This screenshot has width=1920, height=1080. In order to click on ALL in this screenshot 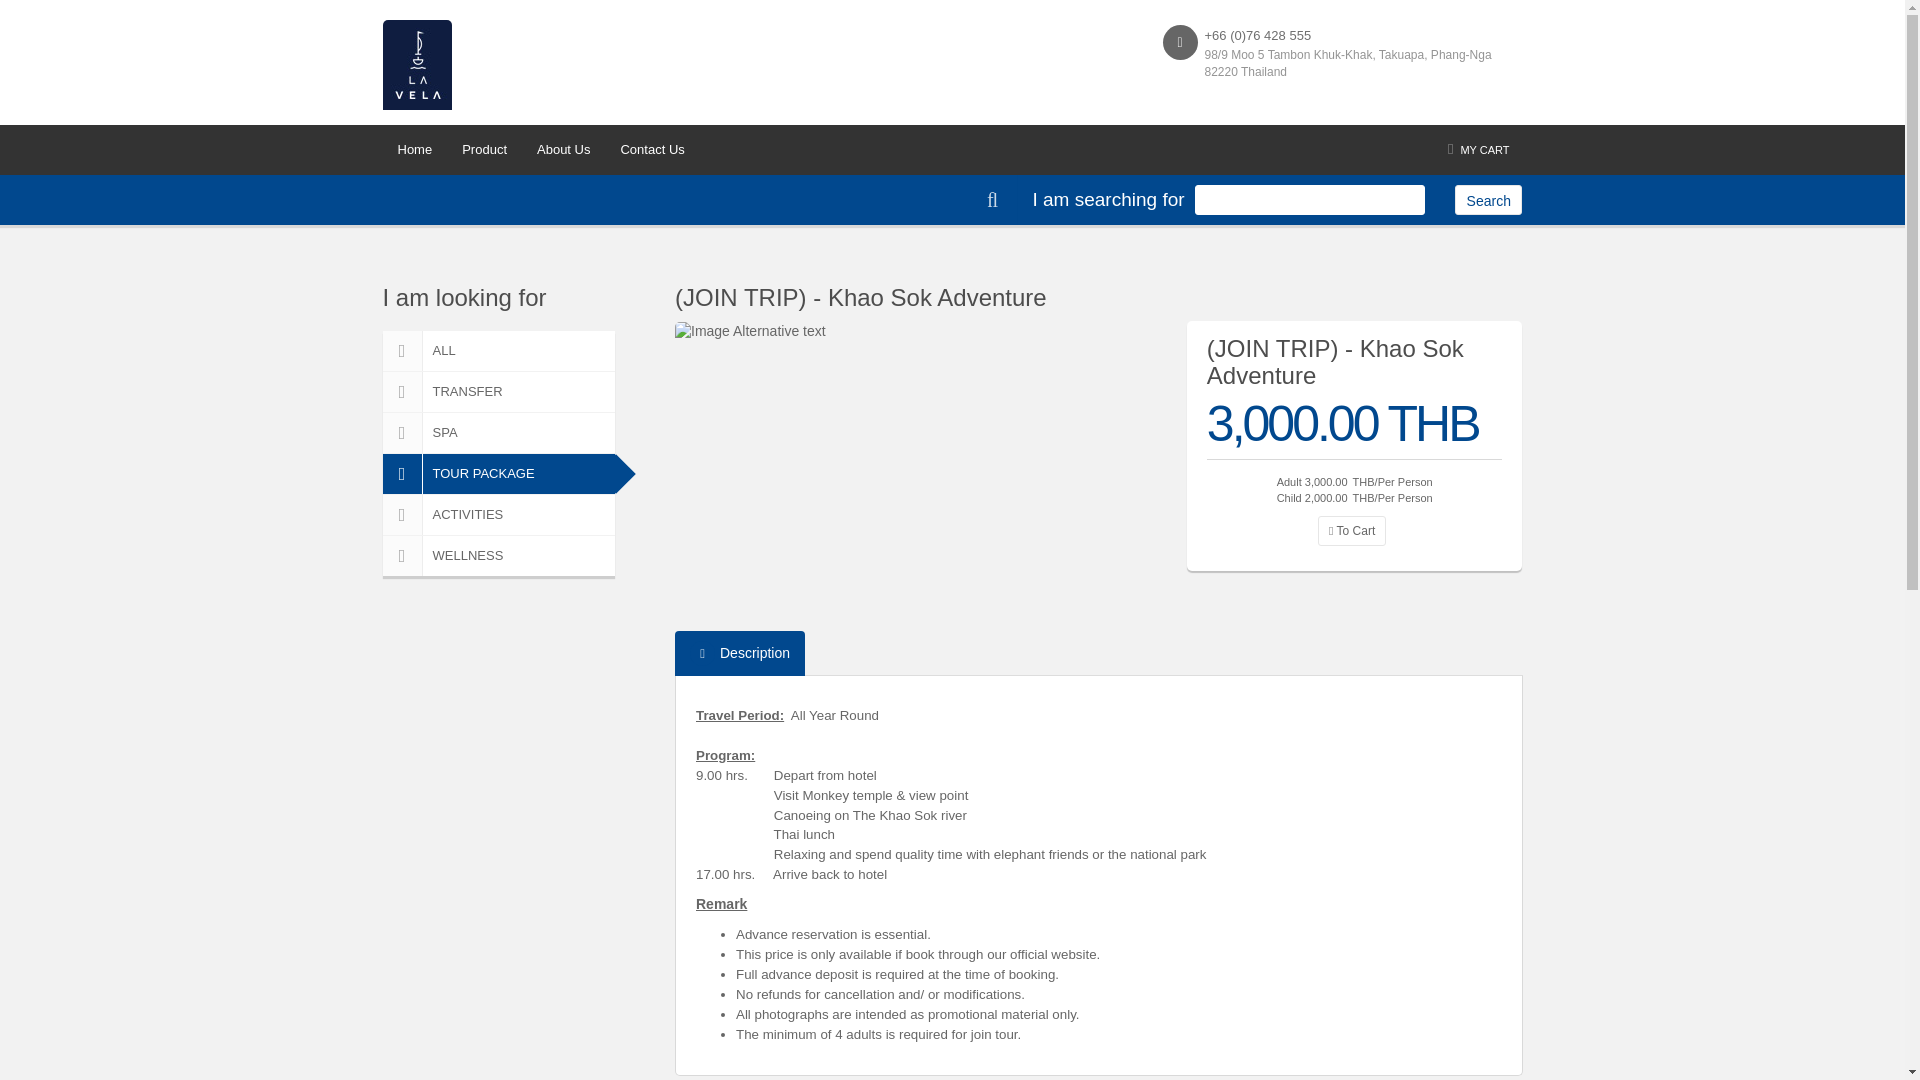, I will do `click(498, 350)`.